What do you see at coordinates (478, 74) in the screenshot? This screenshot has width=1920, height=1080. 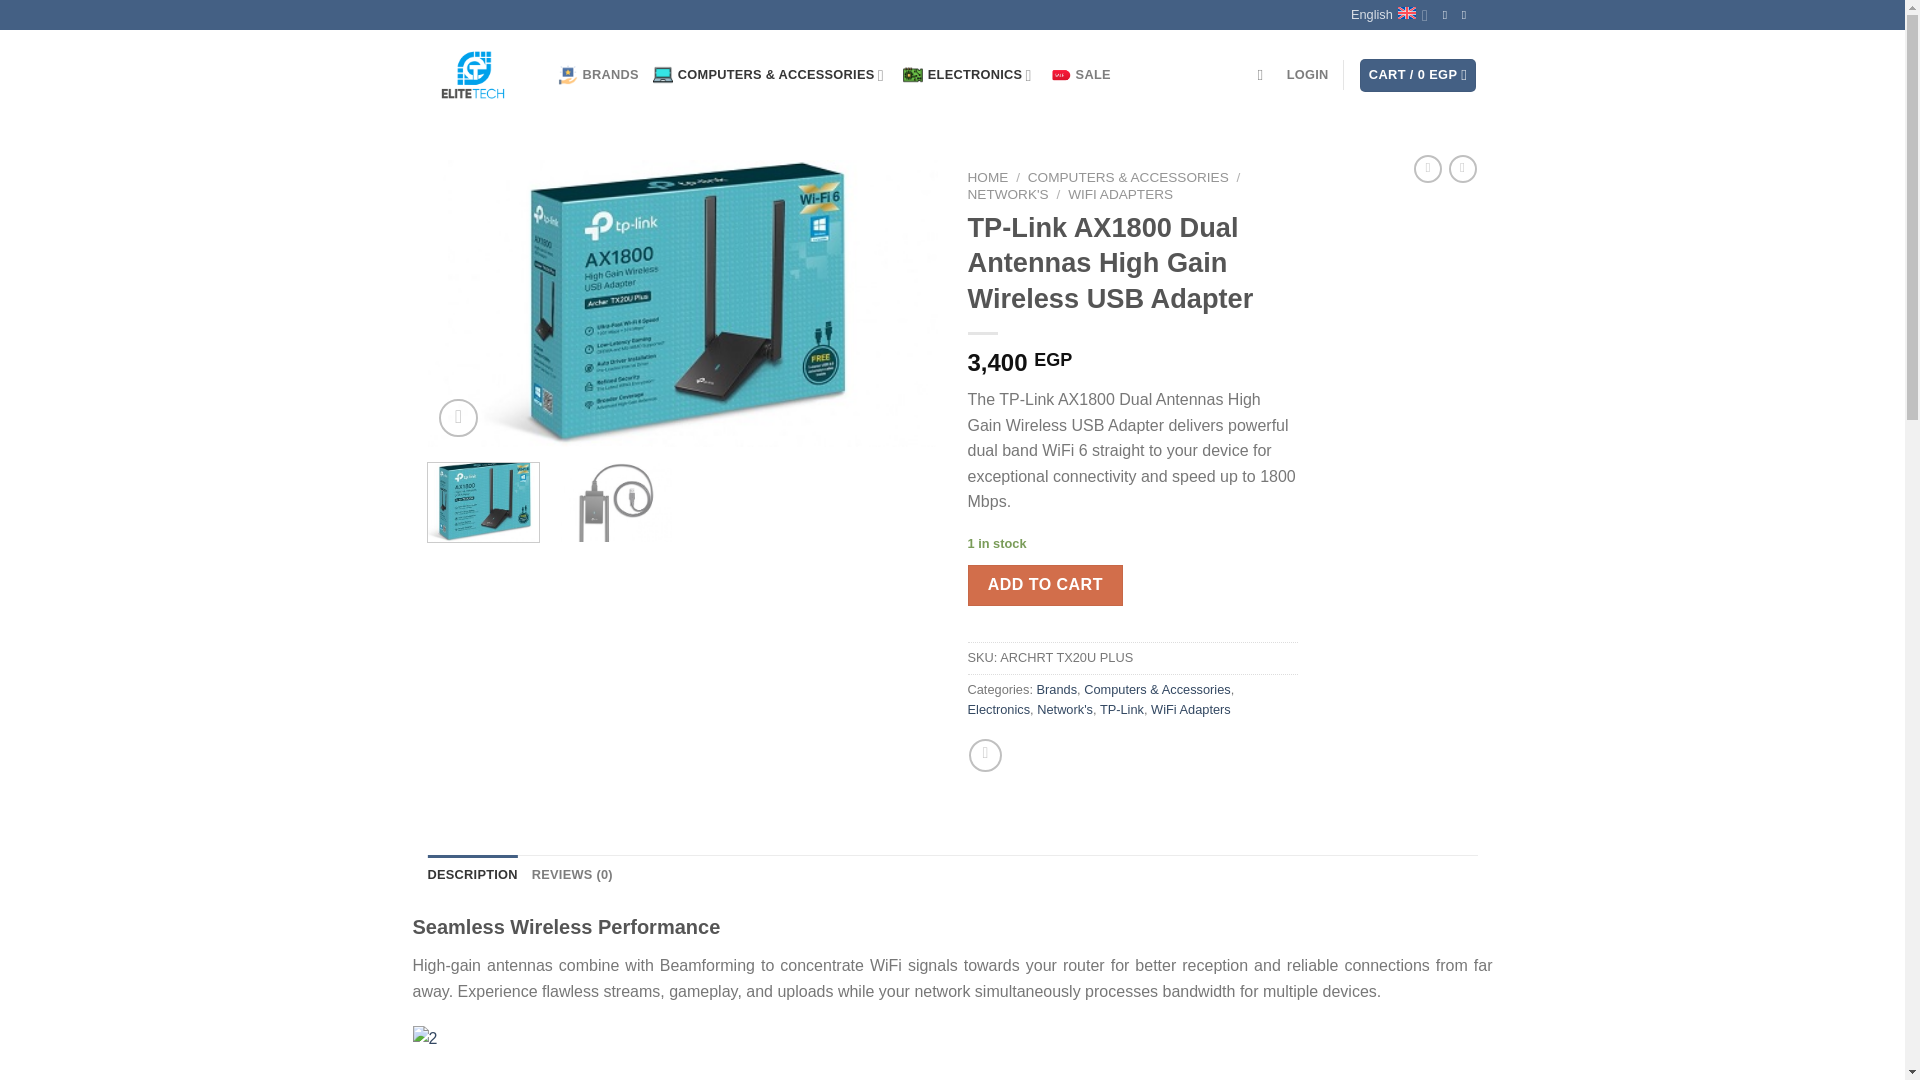 I see `elitetecheg` at bounding box center [478, 74].